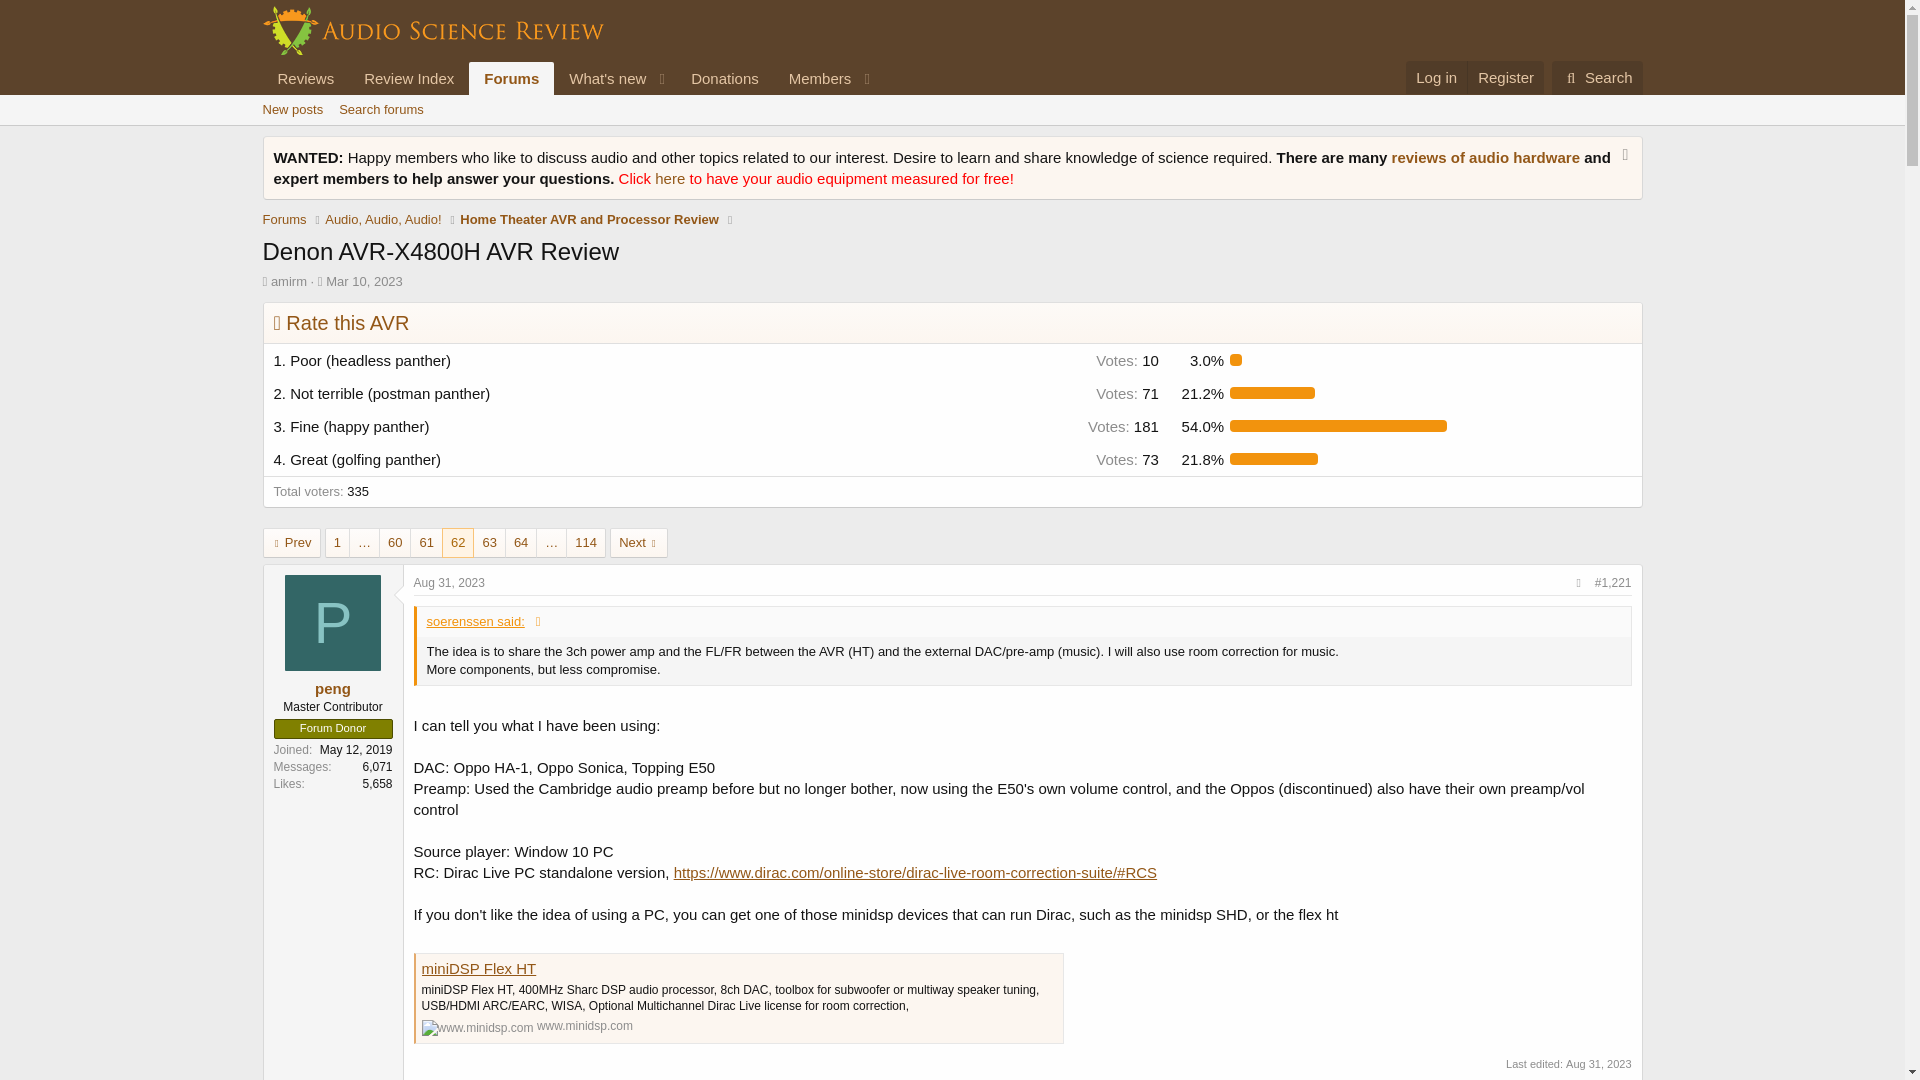 Image resolution: width=1920 pixels, height=1080 pixels. I want to click on Log in, so click(1436, 76).